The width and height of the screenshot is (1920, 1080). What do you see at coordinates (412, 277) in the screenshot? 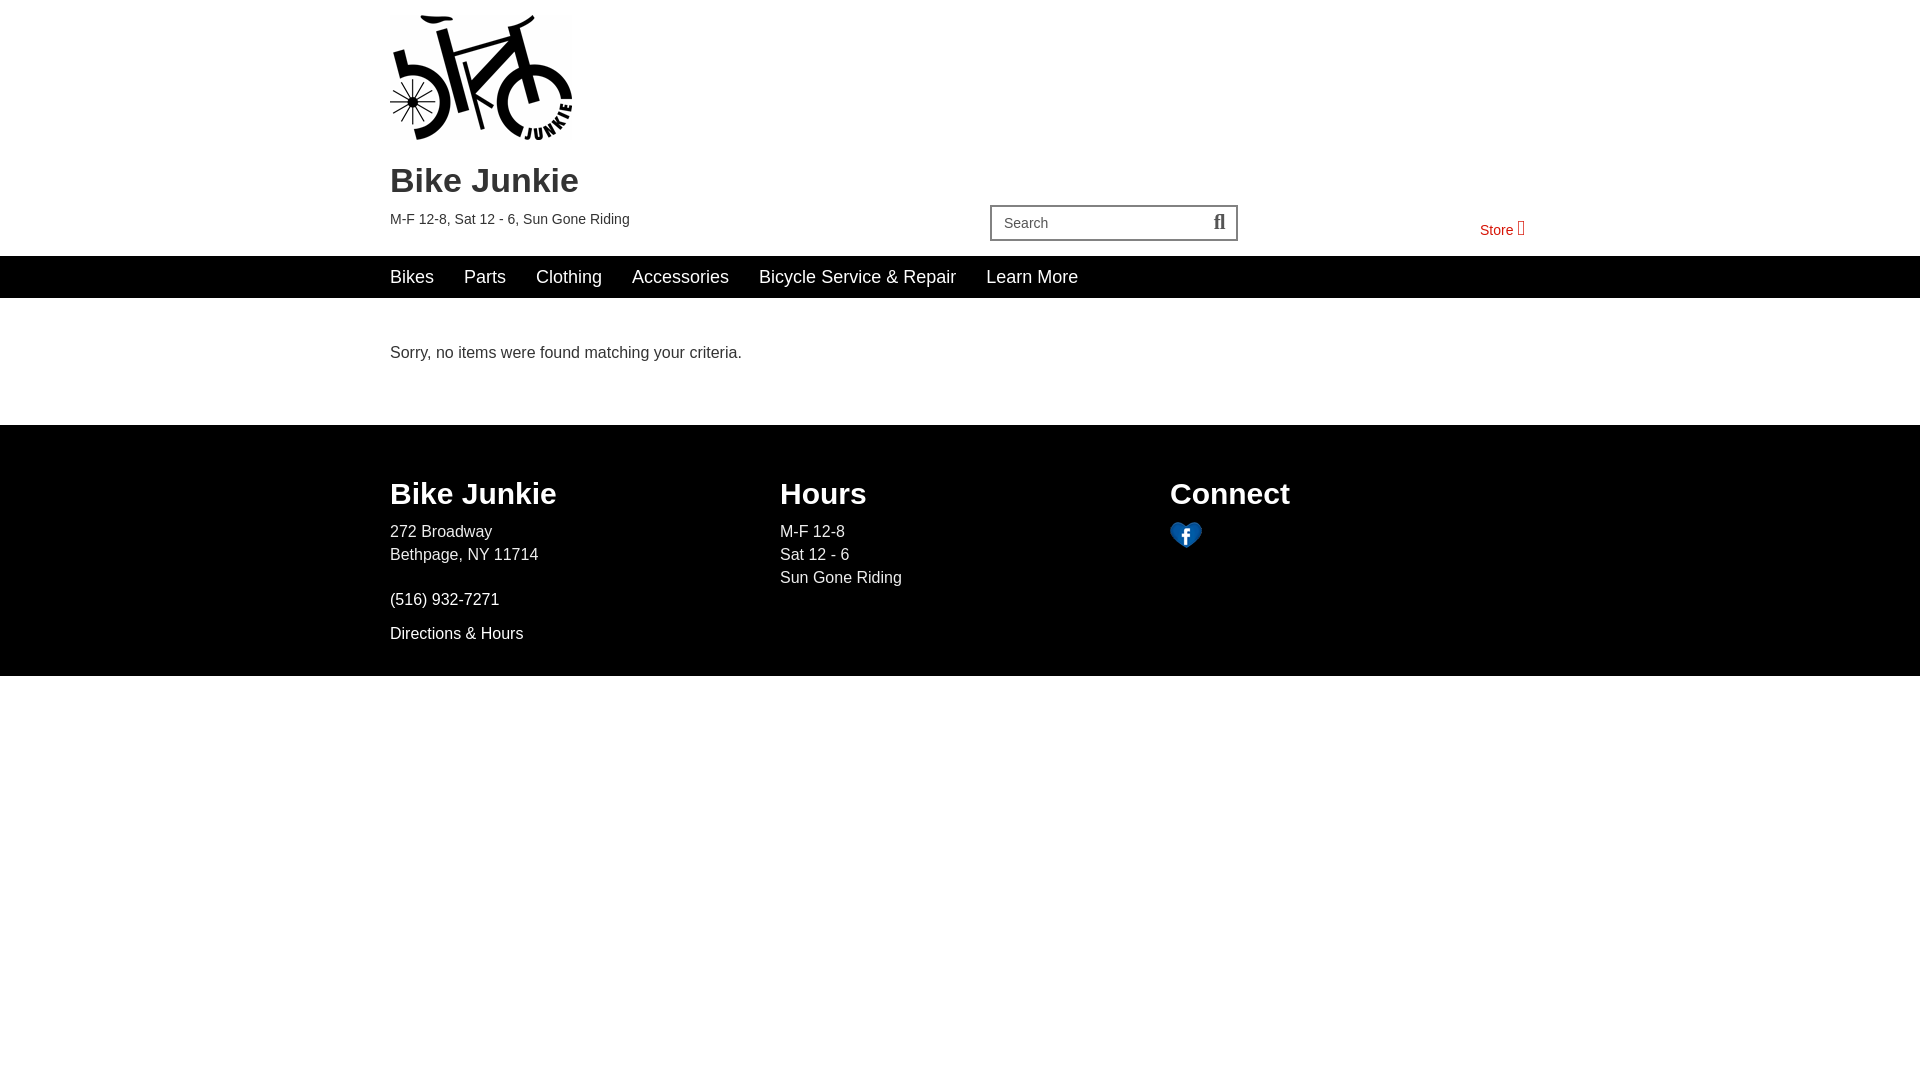
I see `Store` at bounding box center [412, 277].